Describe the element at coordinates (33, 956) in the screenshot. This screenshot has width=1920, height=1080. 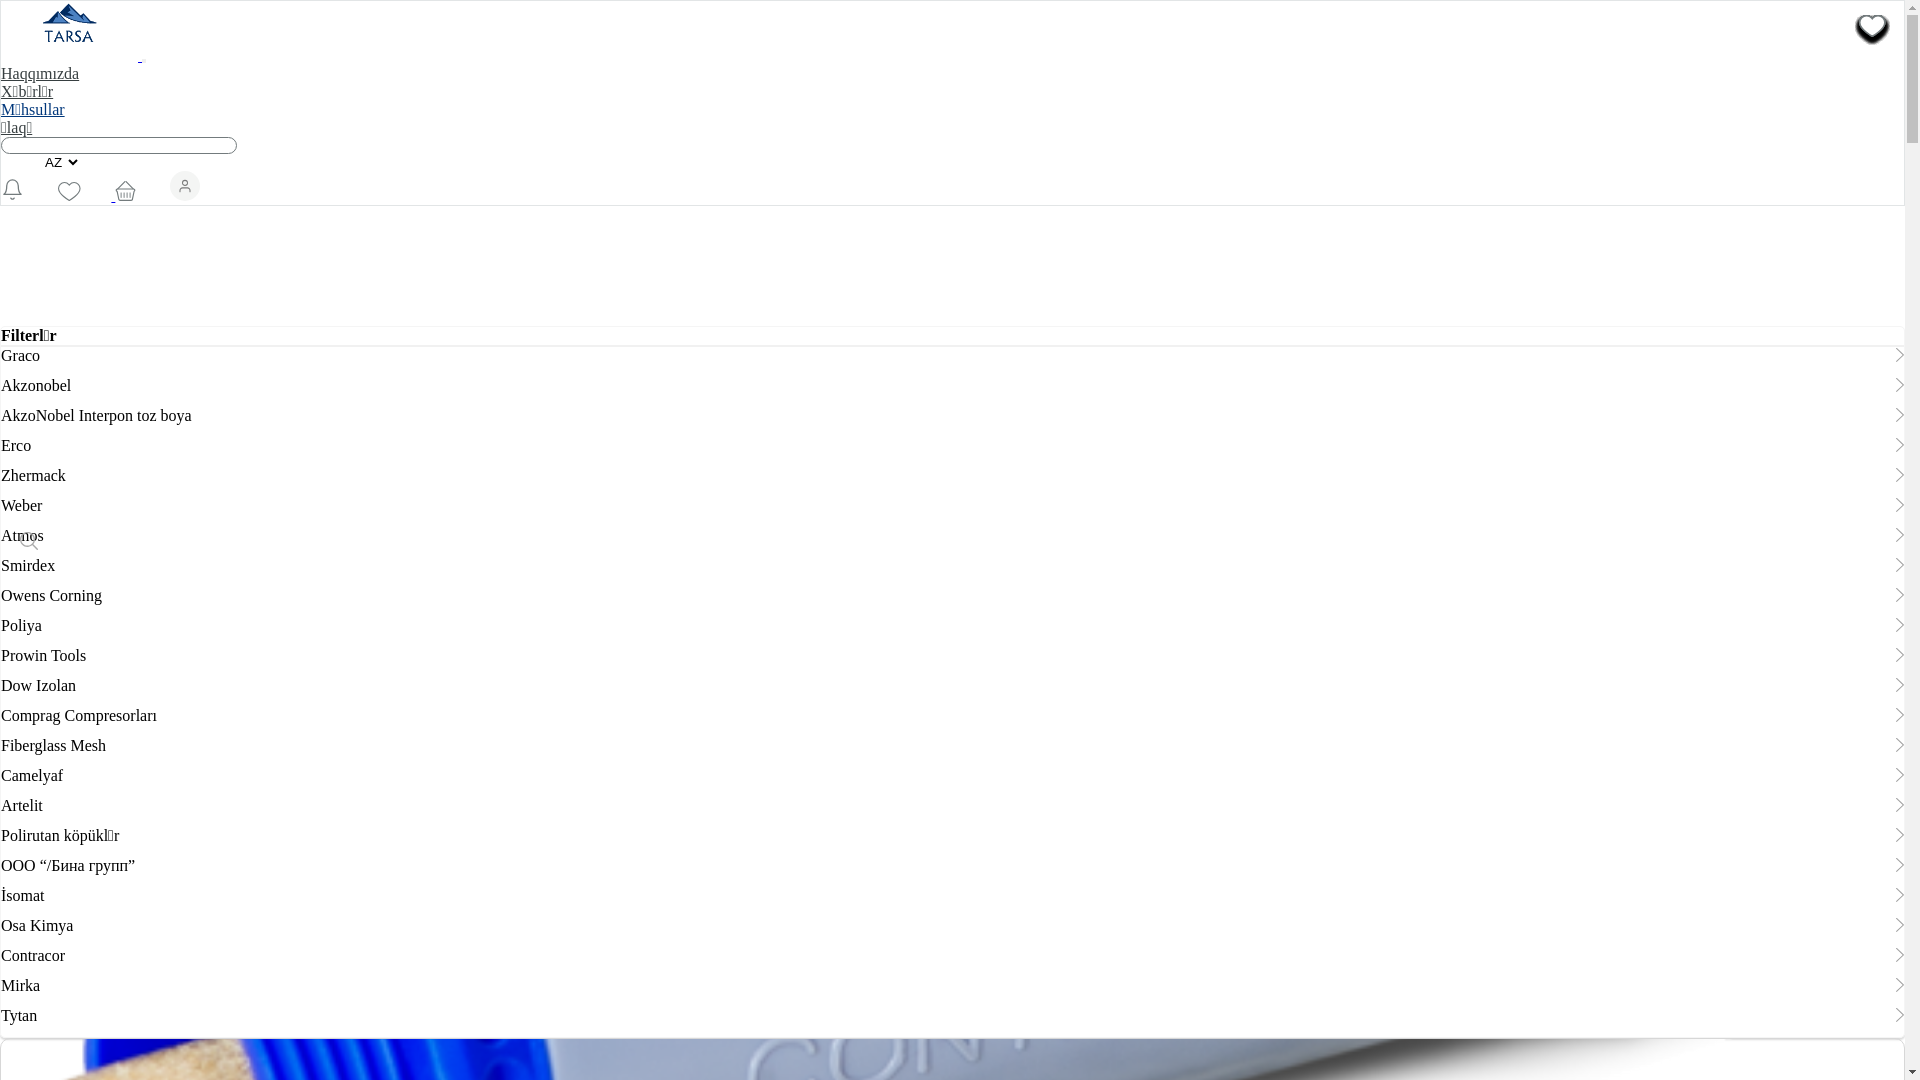
I see `Contracor` at that location.